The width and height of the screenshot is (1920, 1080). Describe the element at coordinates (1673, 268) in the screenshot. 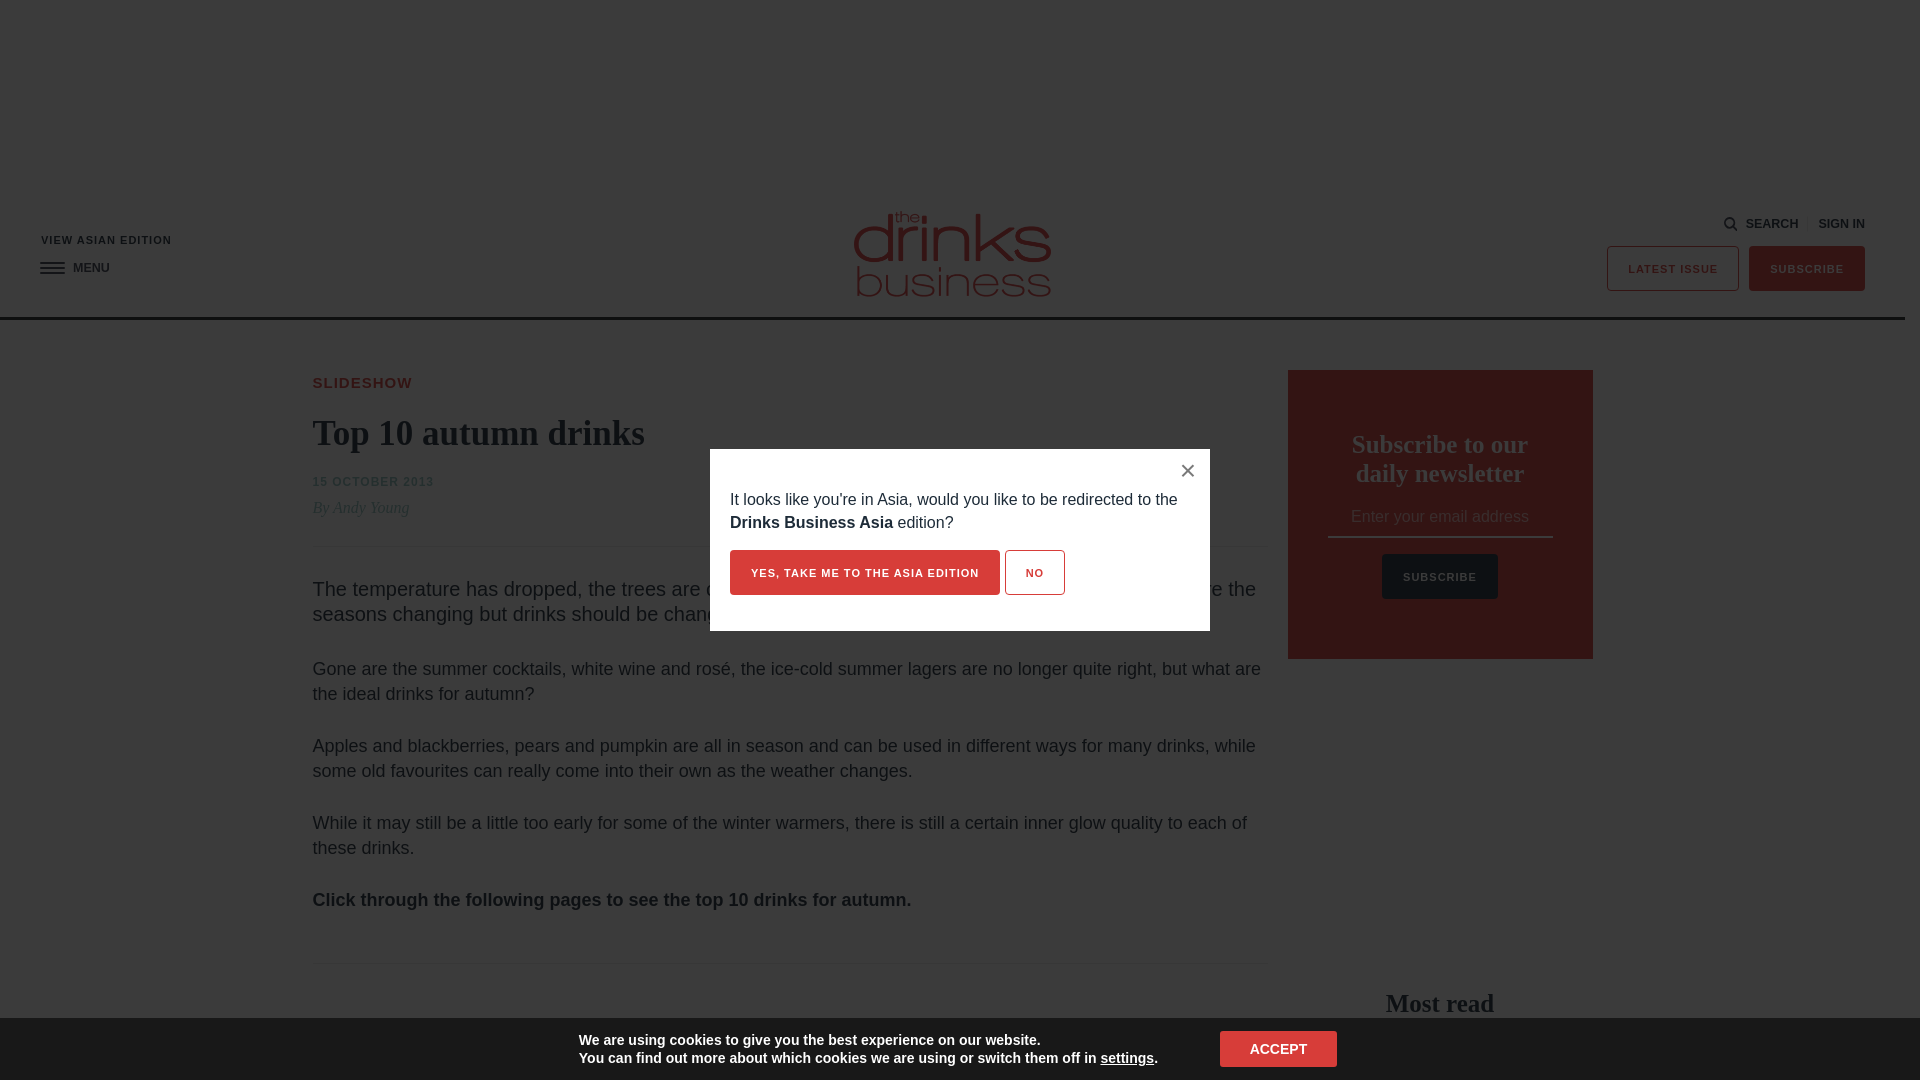

I see `LATEST ISSUE` at that location.